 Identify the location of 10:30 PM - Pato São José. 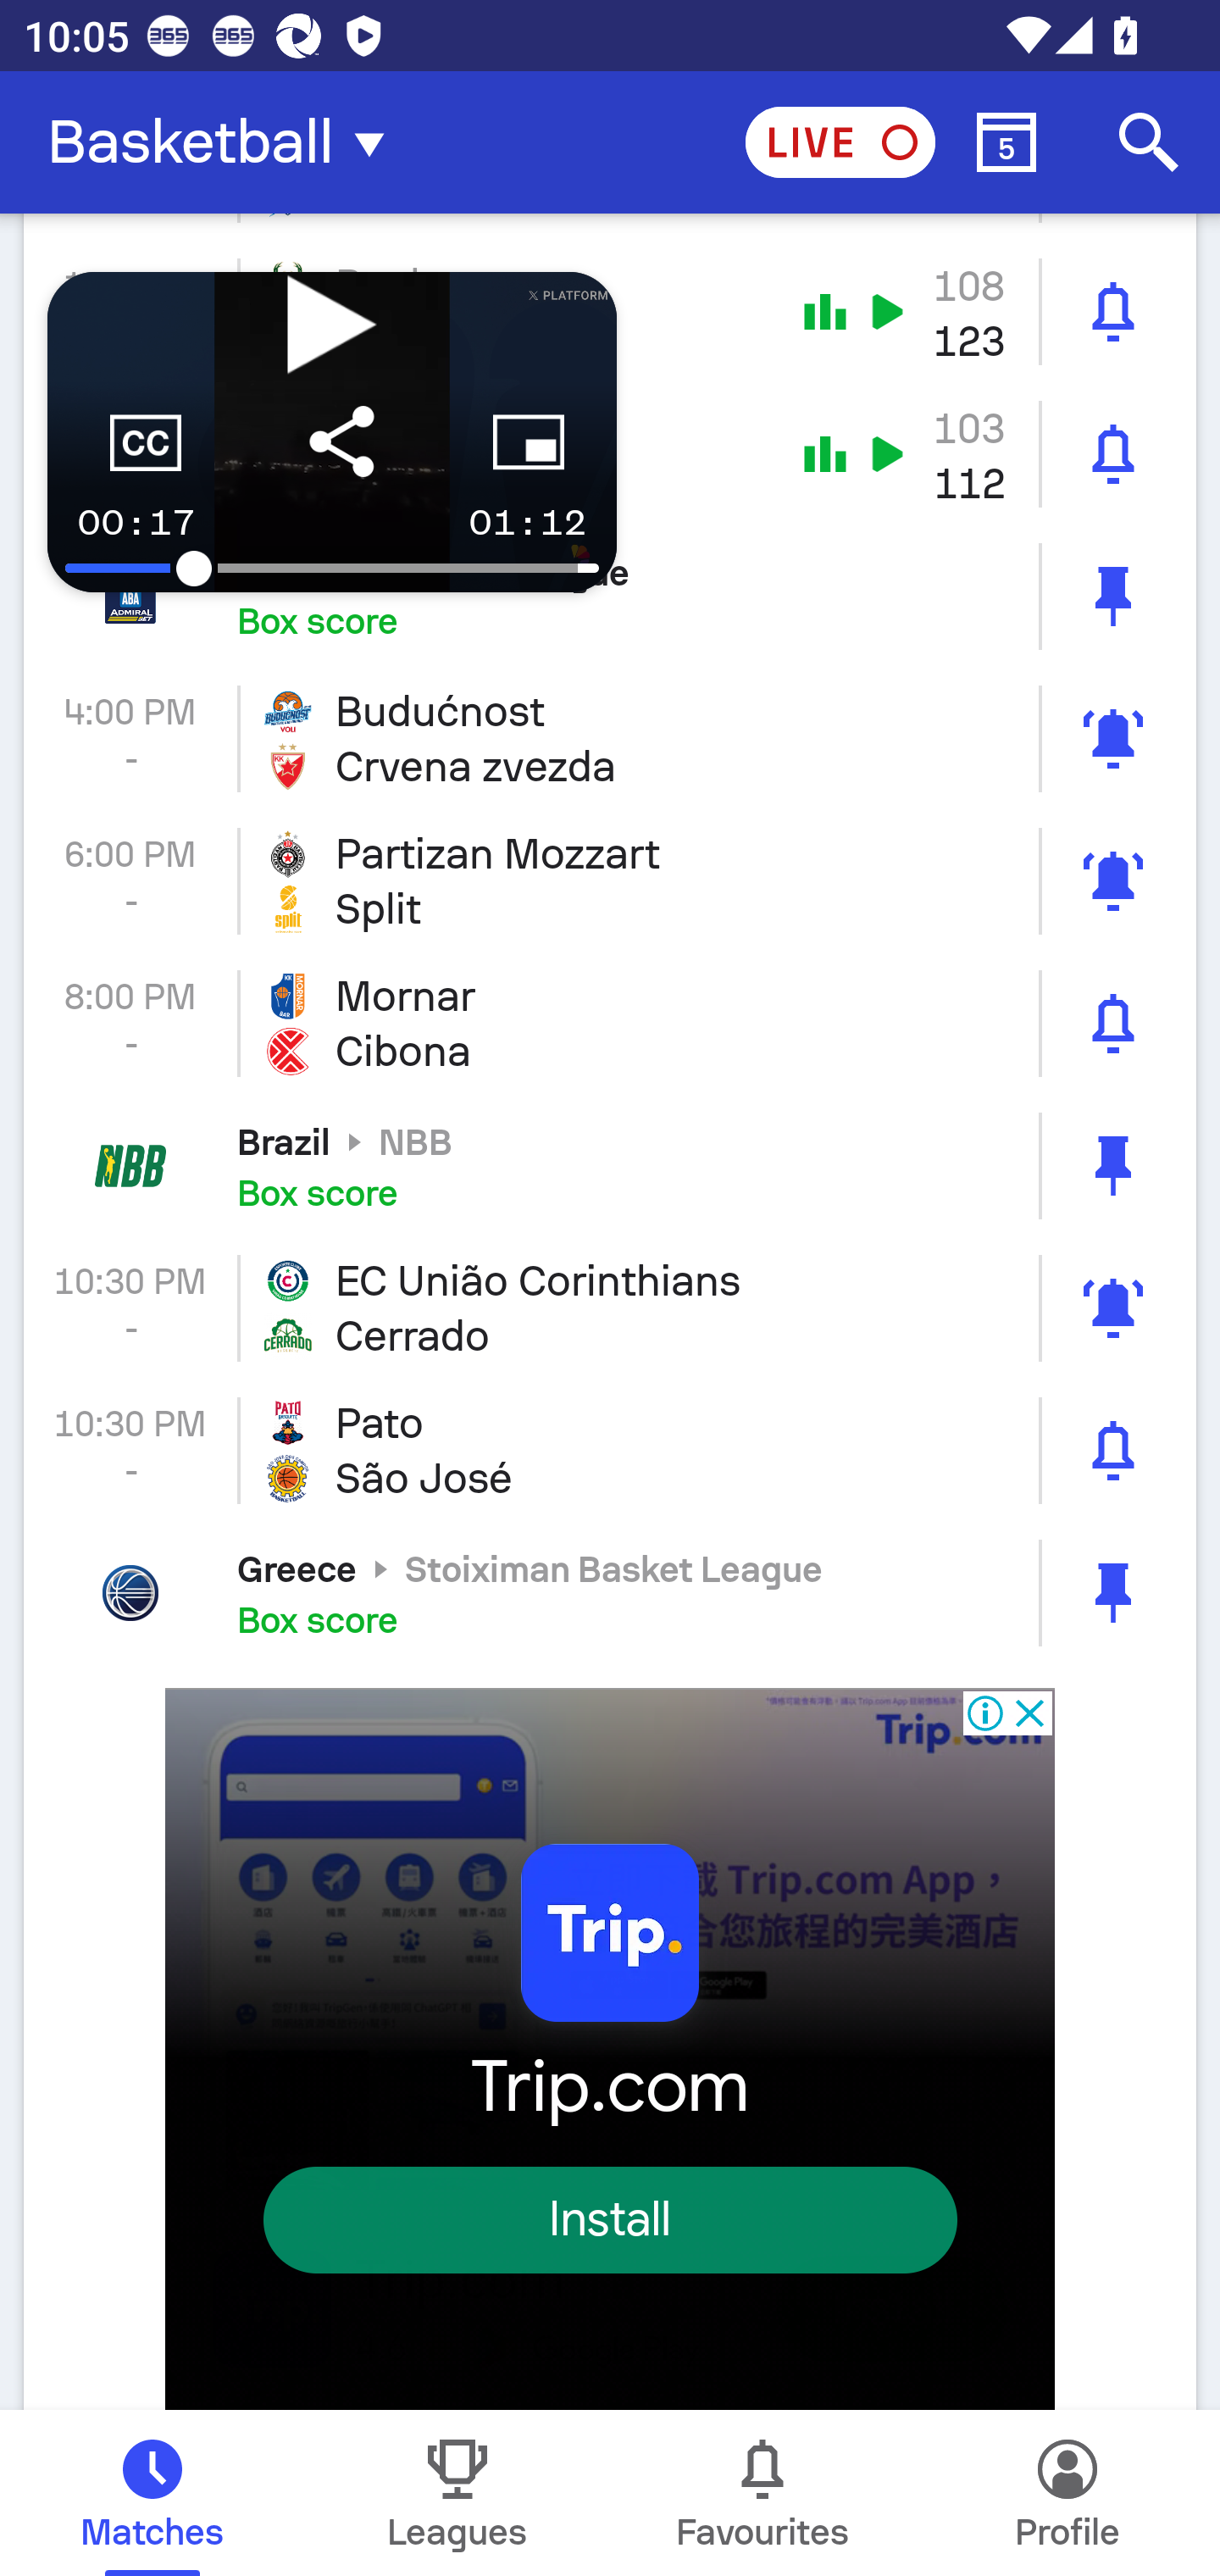
(610, 1451).